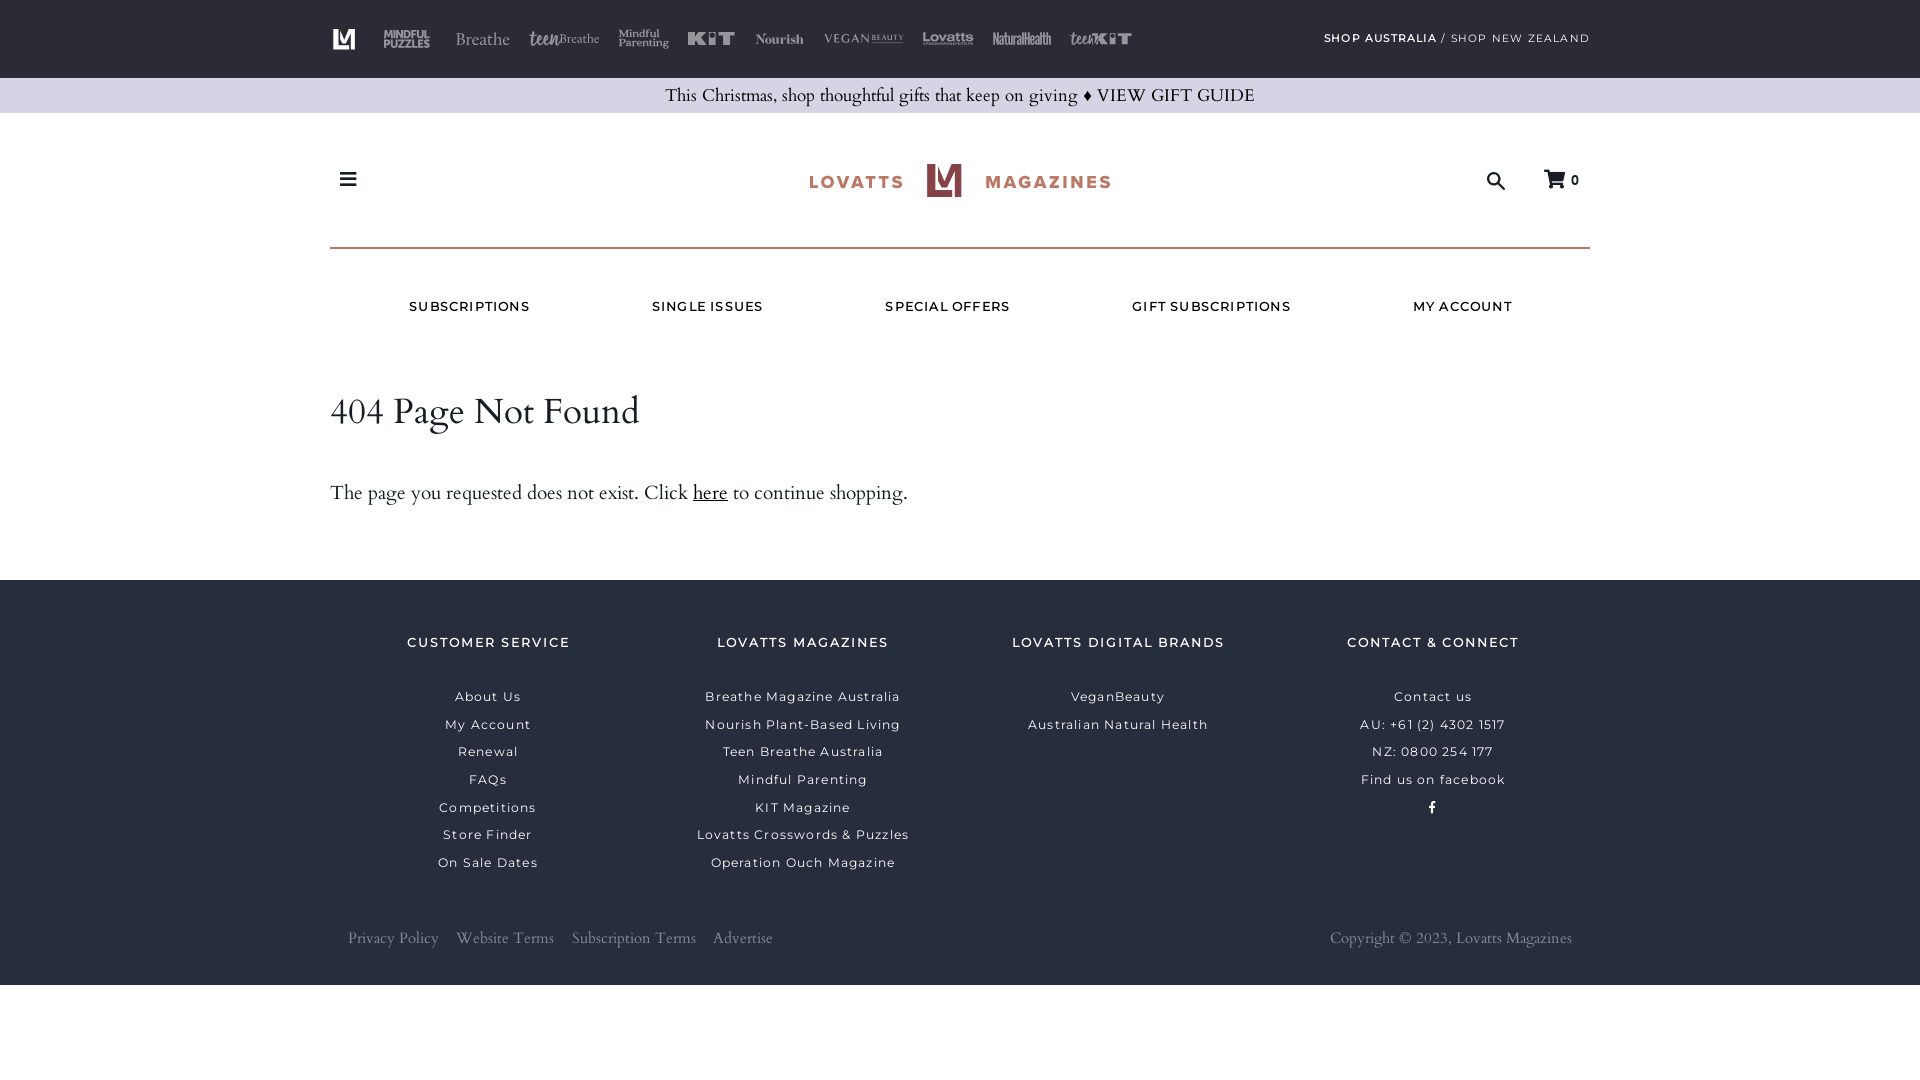 The width and height of the screenshot is (1920, 1080). Describe the element at coordinates (488, 751) in the screenshot. I see `Renewal` at that location.